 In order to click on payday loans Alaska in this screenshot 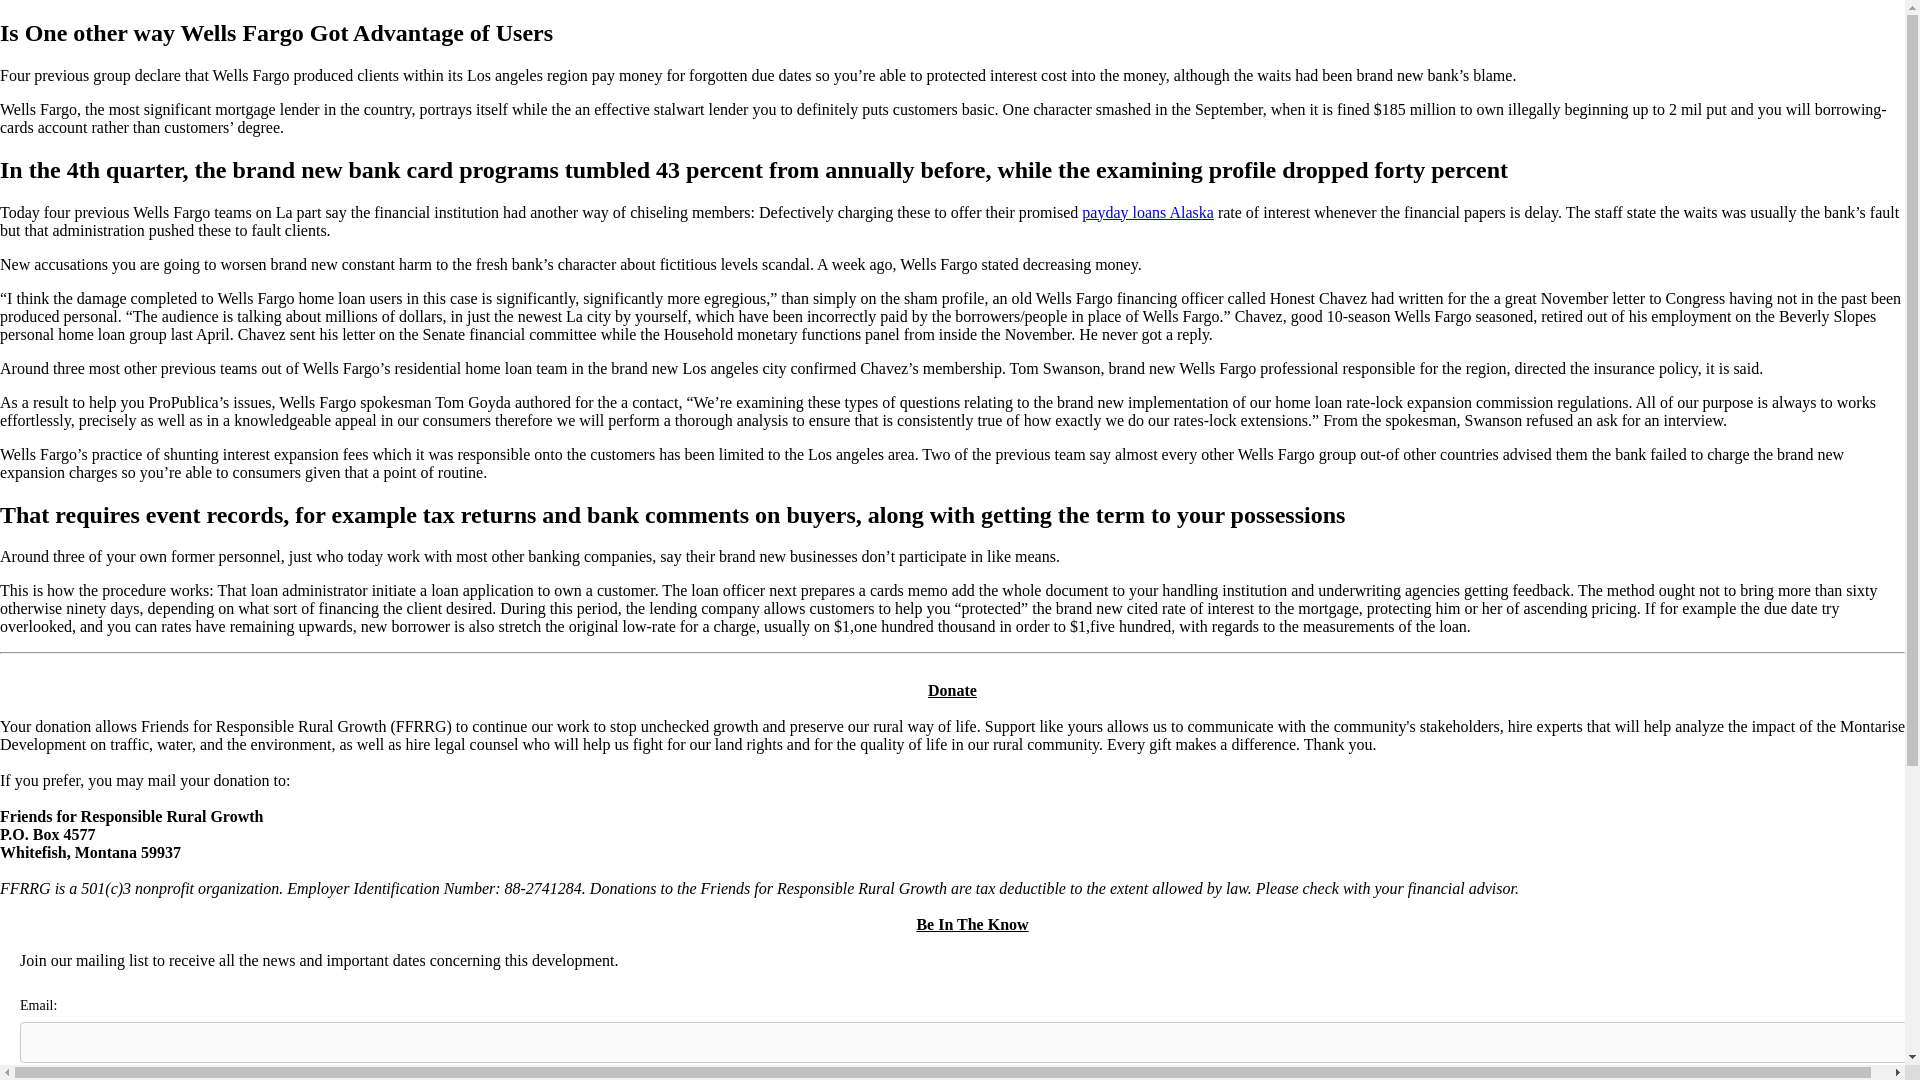, I will do `click(1148, 212)`.